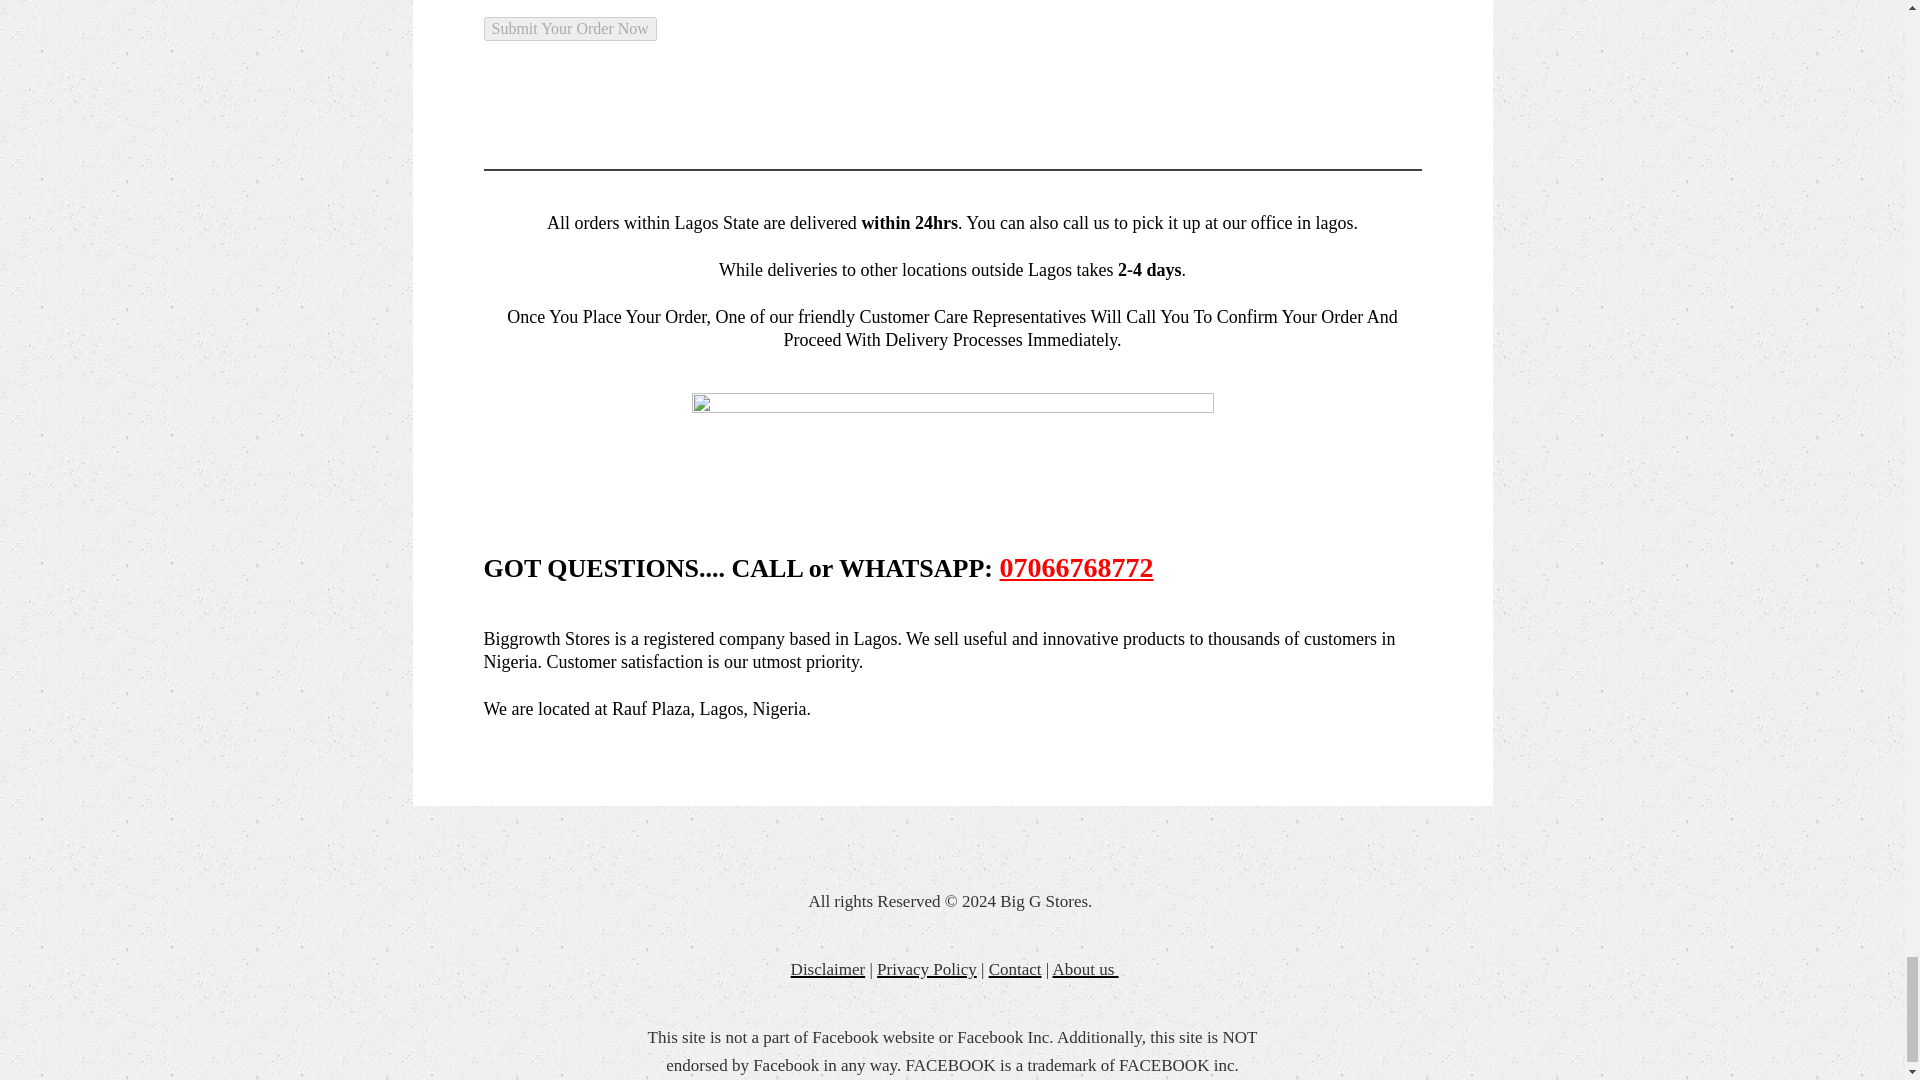 The width and height of the screenshot is (1920, 1080). What do you see at coordinates (1076, 568) in the screenshot?
I see `07066768772` at bounding box center [1076, 568].